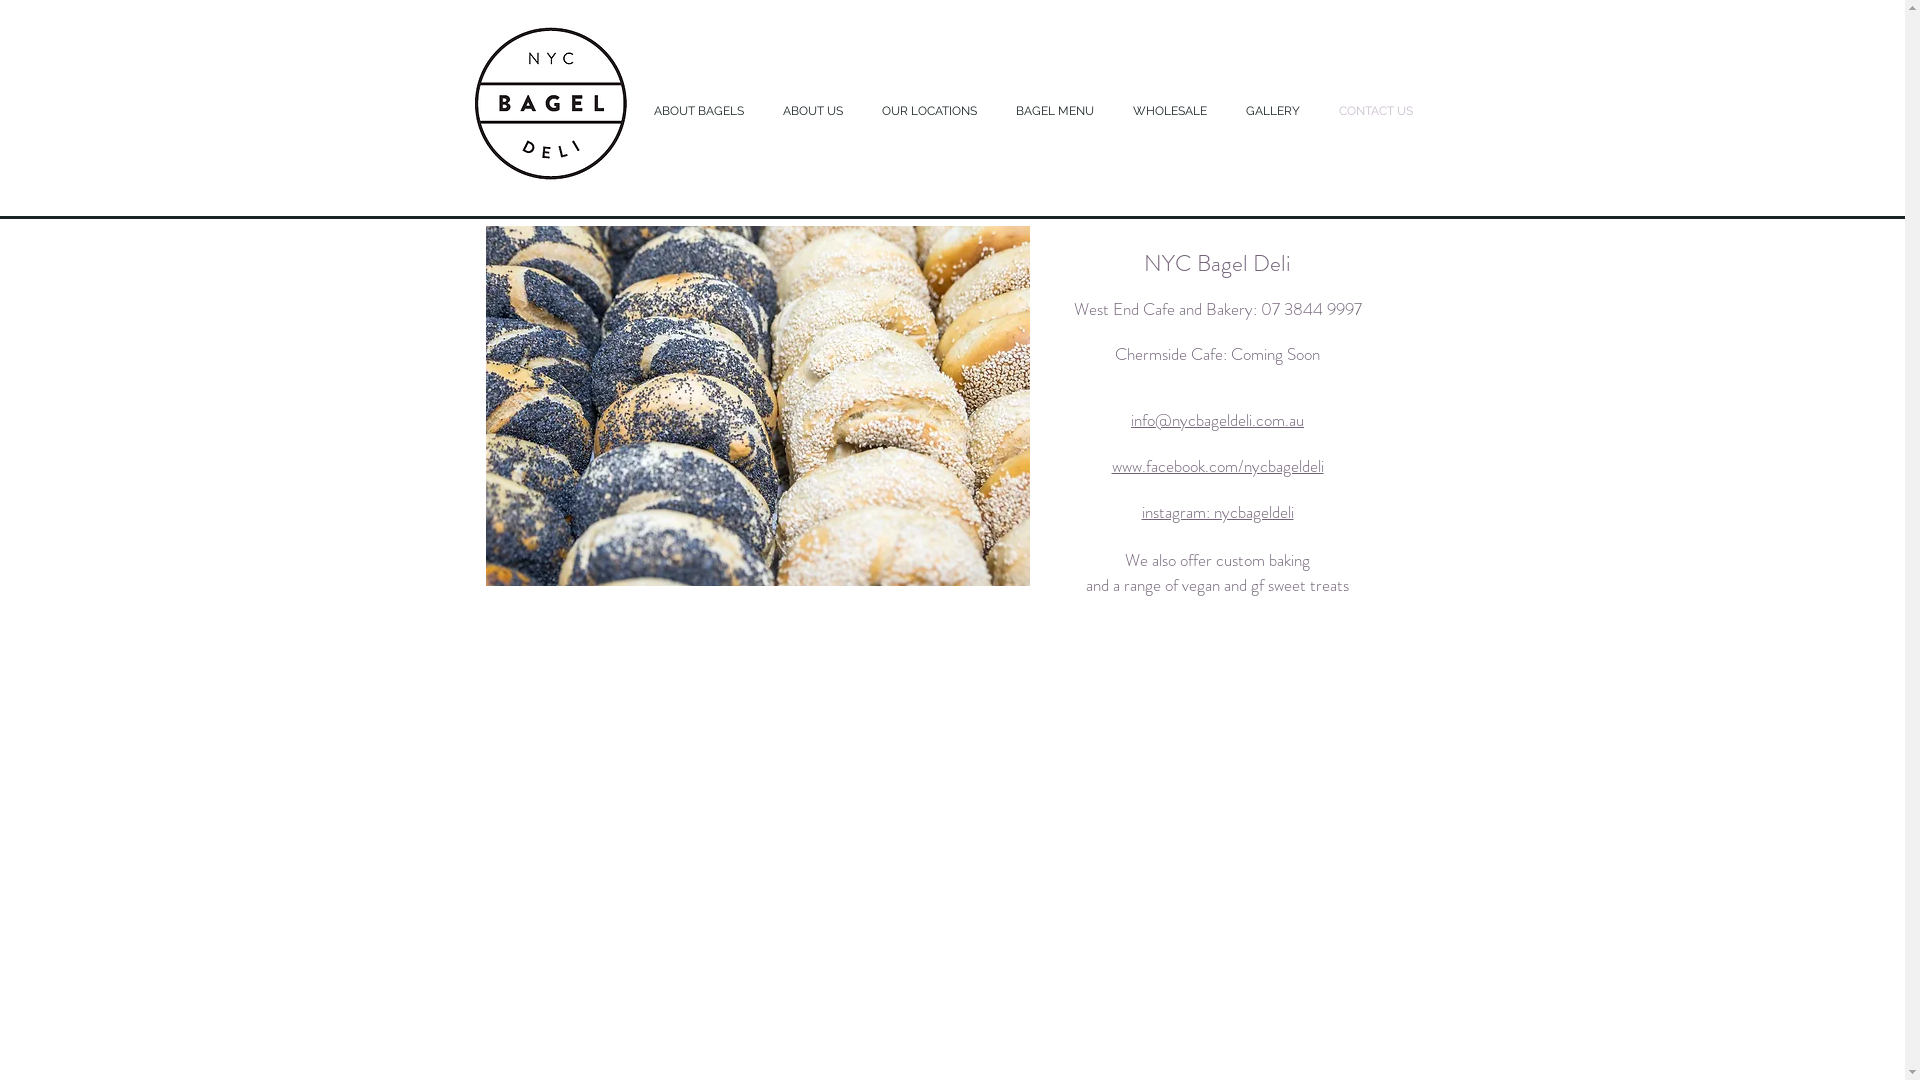  Describe the element at coordinates (1218, 468) in the screenshot. I see `www.facebook.com/nycbageldeli` at that location.